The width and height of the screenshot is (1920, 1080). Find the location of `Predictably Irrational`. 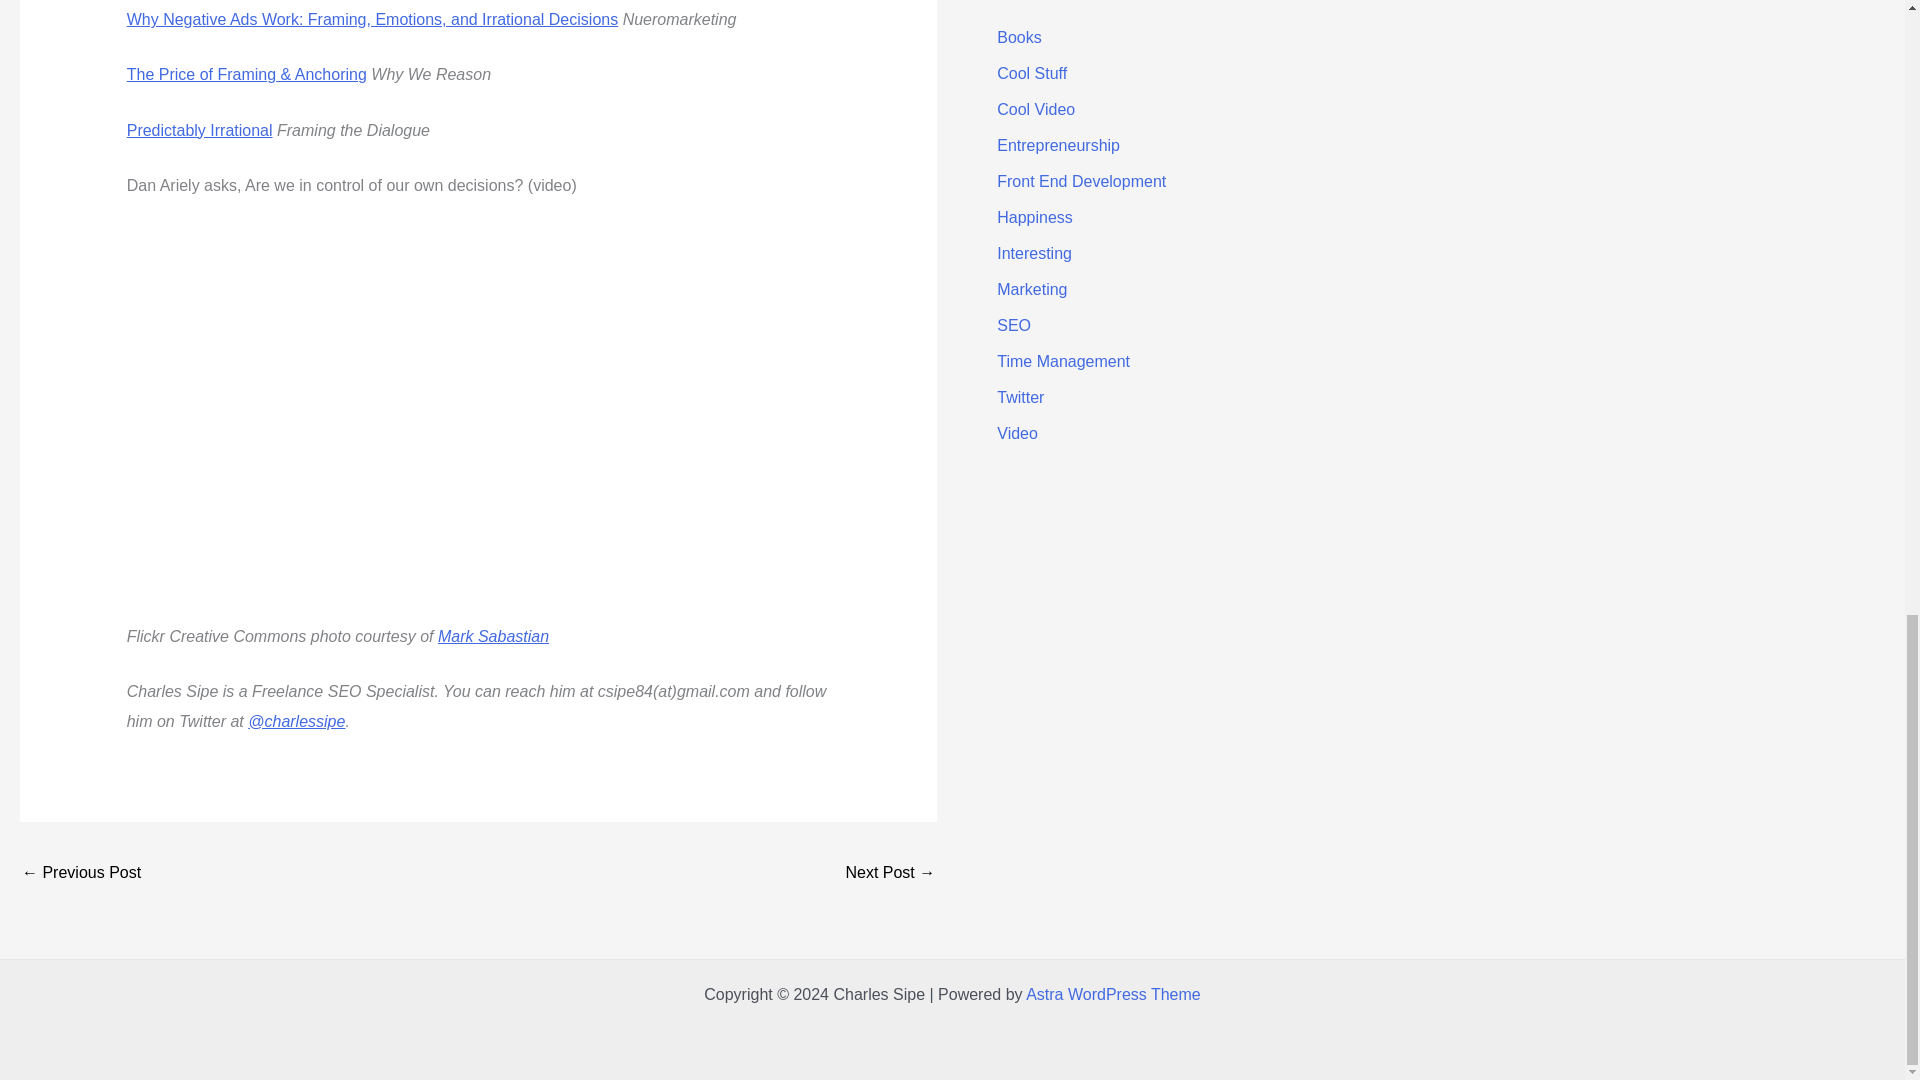

Predictably Irrational is located at coordinates (199, 130).